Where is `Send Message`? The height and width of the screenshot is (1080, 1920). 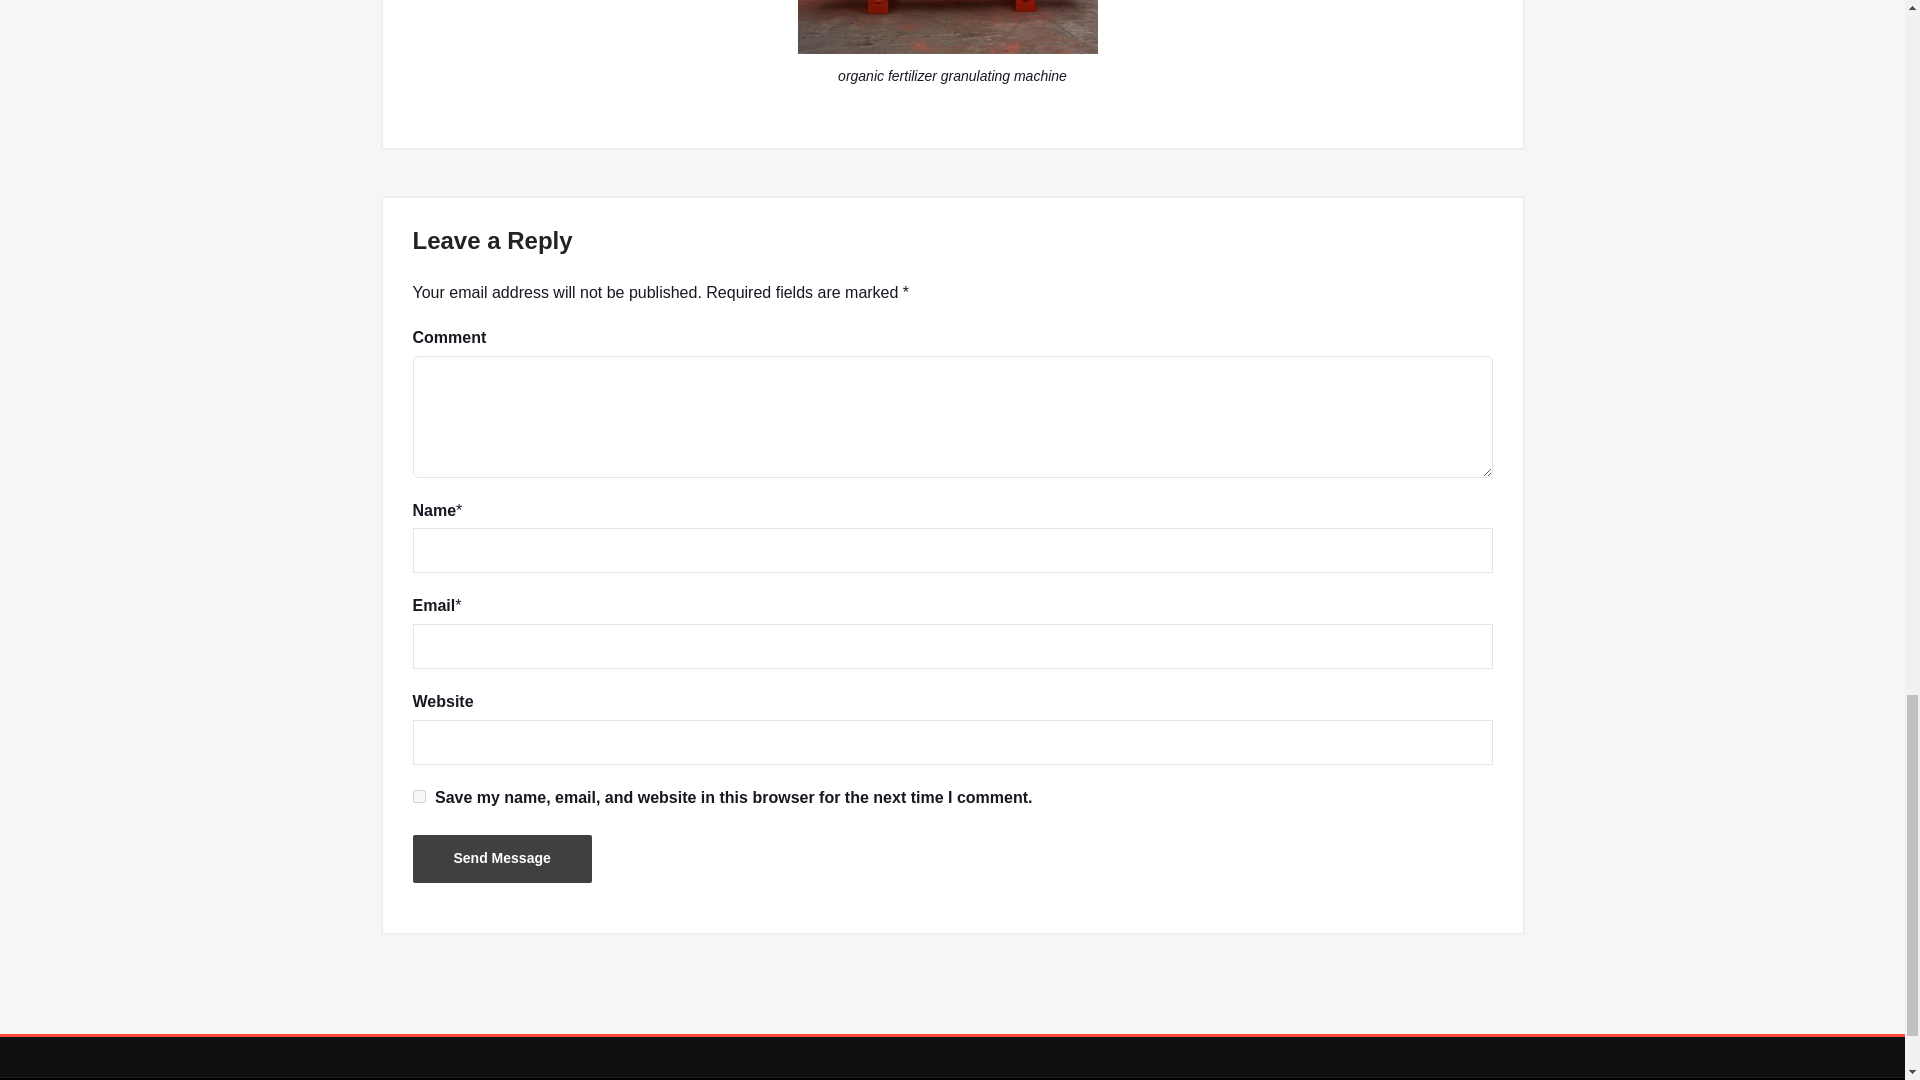 Send Message is located at coordinates (502, 858).